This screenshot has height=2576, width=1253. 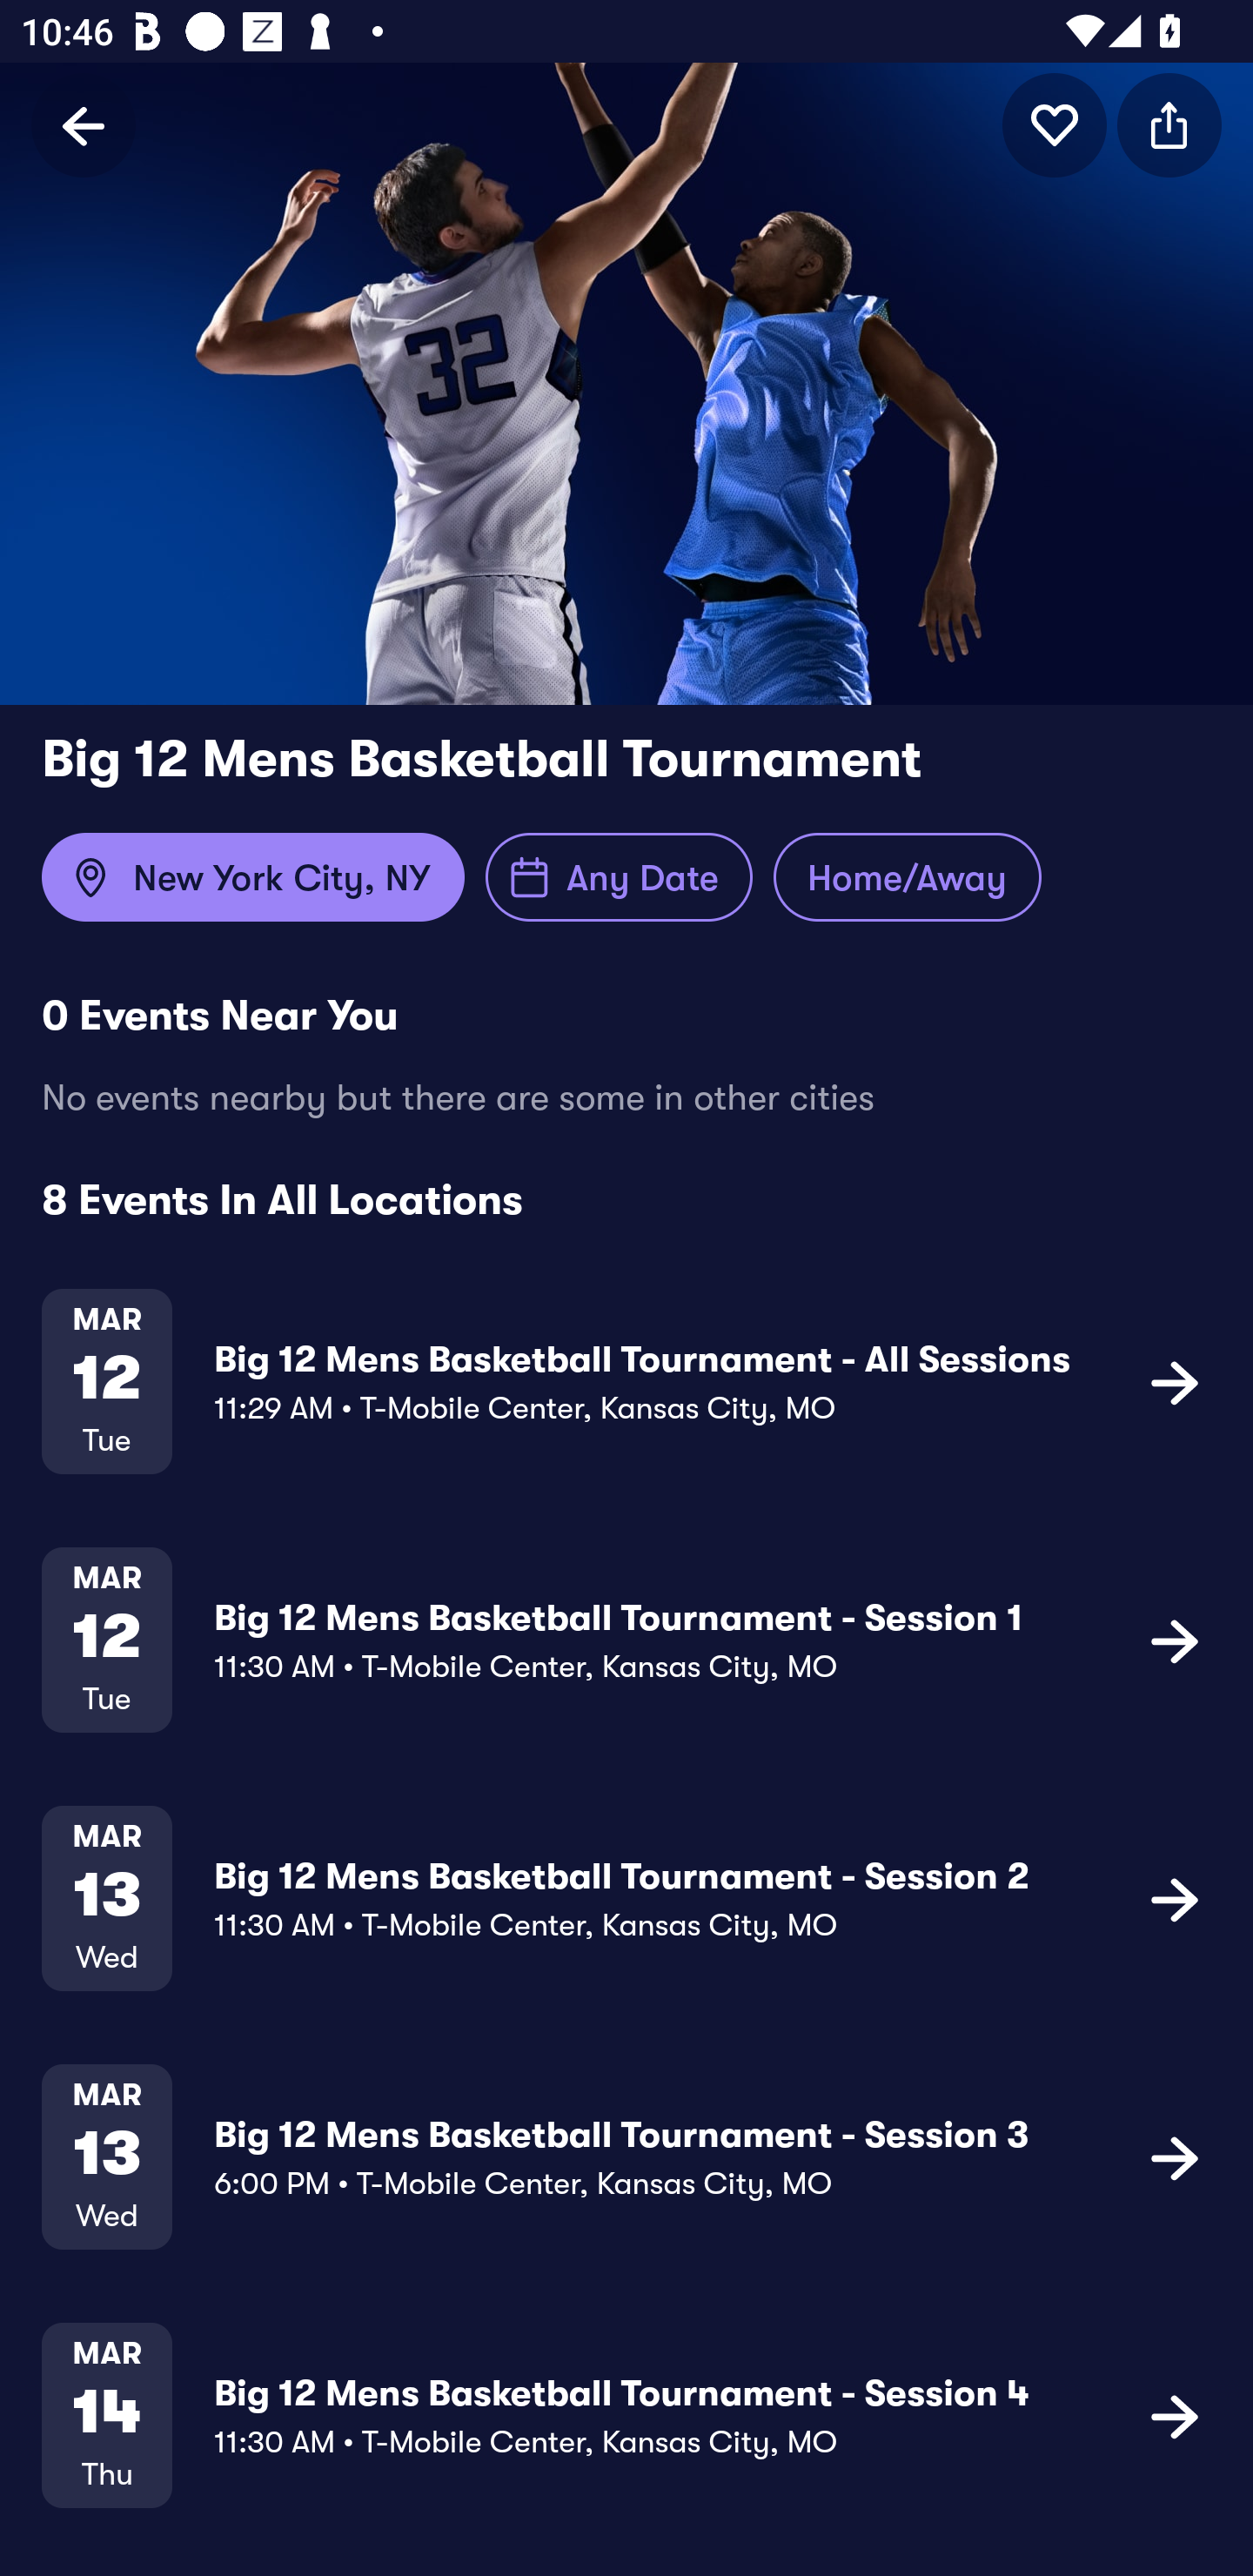 What do you see at coordinates (620, 877) in the screenshot?
I see `Any Date` at bounding box center [620, 877].